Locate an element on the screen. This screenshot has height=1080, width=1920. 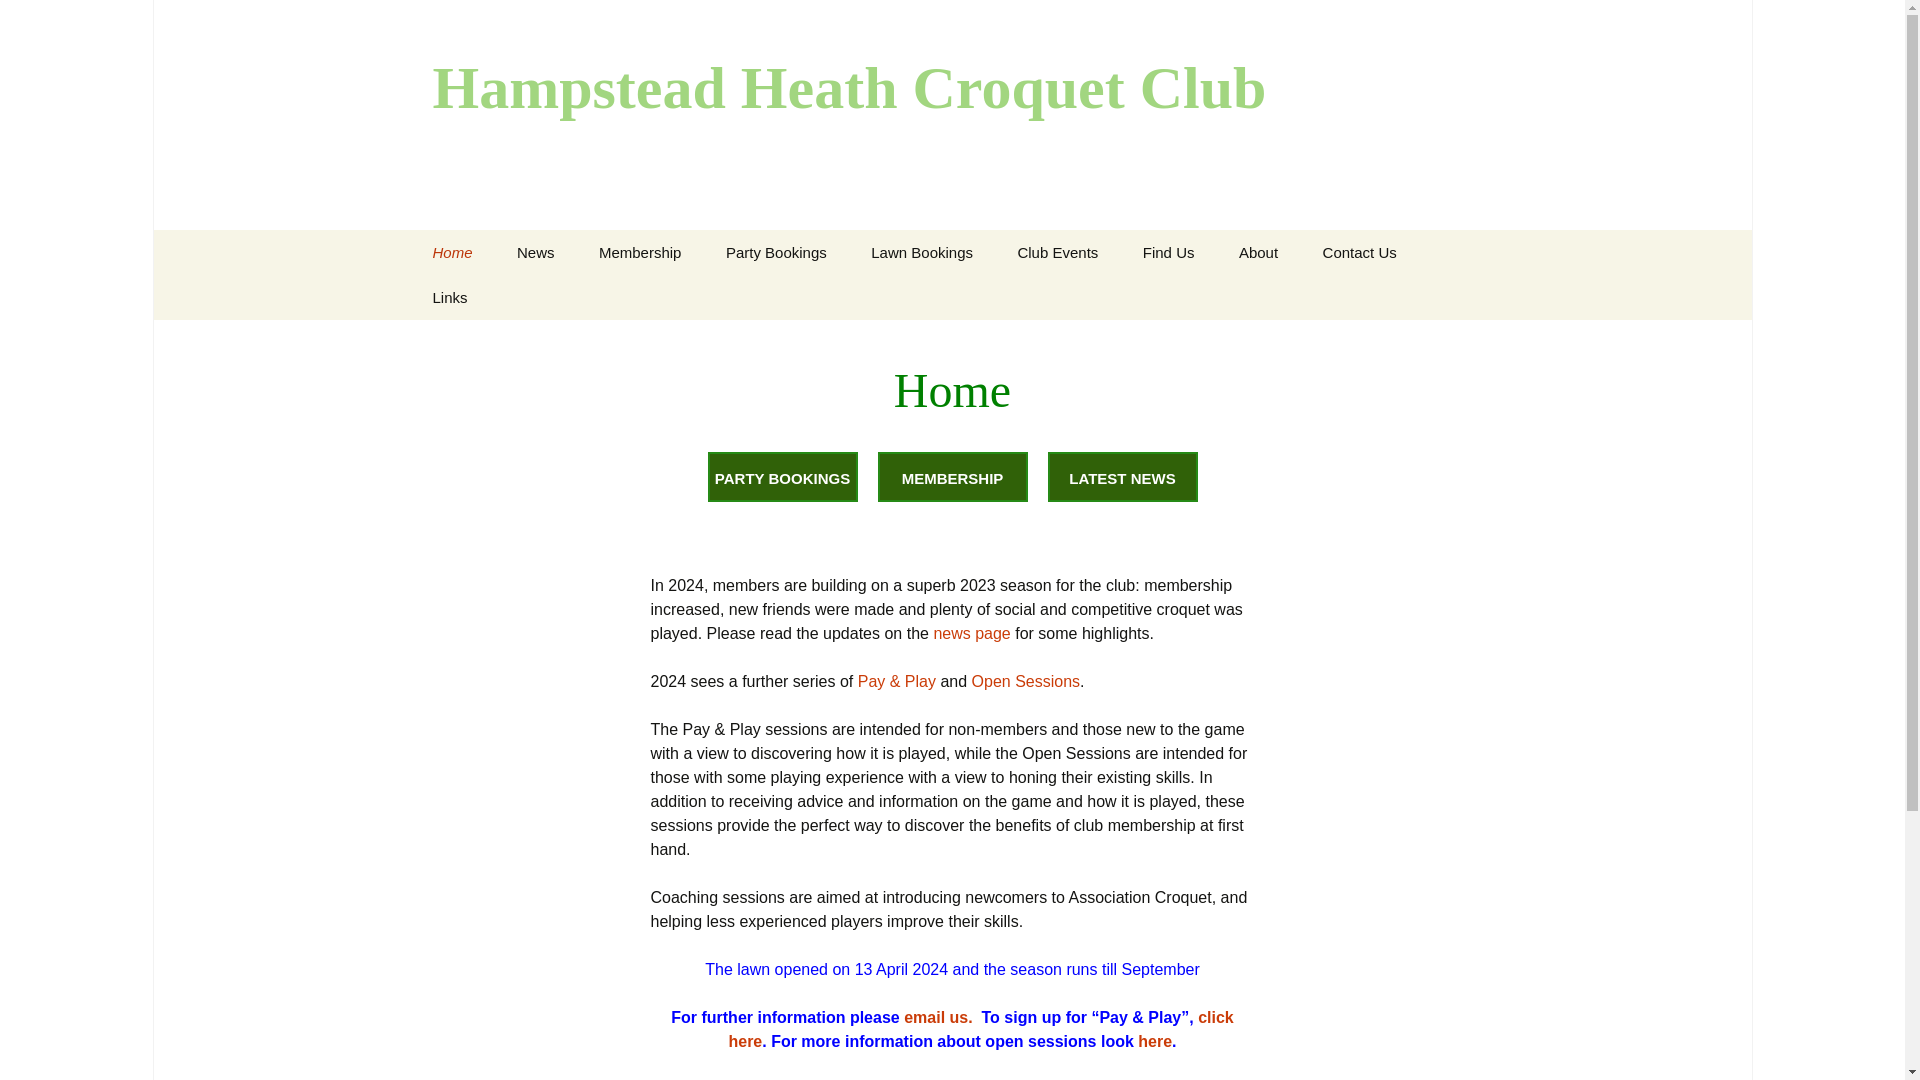
click here is located at coordinates (980, 1028).